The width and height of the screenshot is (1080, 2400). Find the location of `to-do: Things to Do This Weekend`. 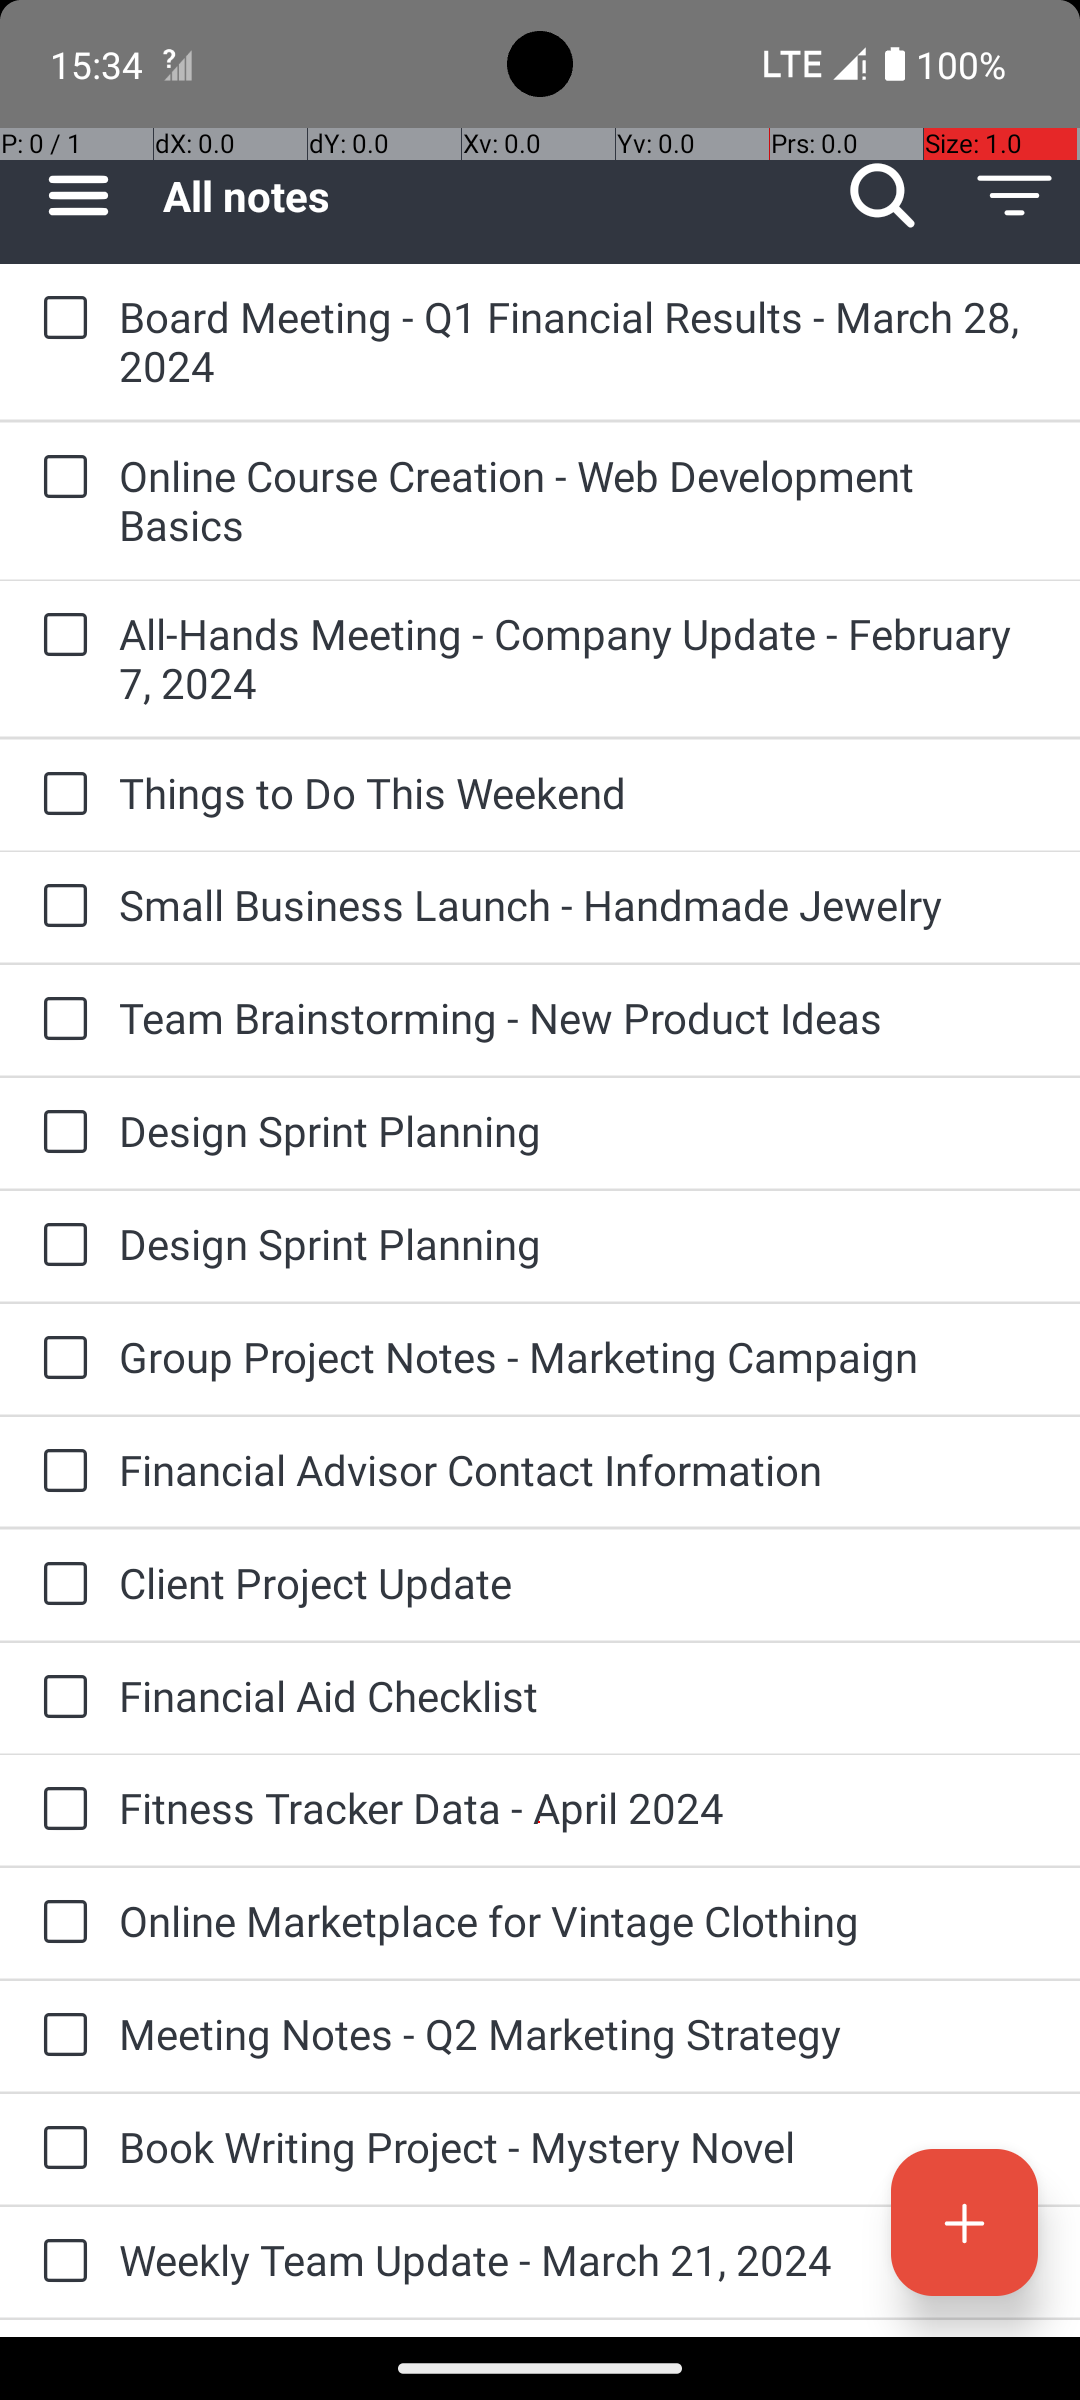

to-do: Things to Do This Weekend is located at coordinates (60, 795).